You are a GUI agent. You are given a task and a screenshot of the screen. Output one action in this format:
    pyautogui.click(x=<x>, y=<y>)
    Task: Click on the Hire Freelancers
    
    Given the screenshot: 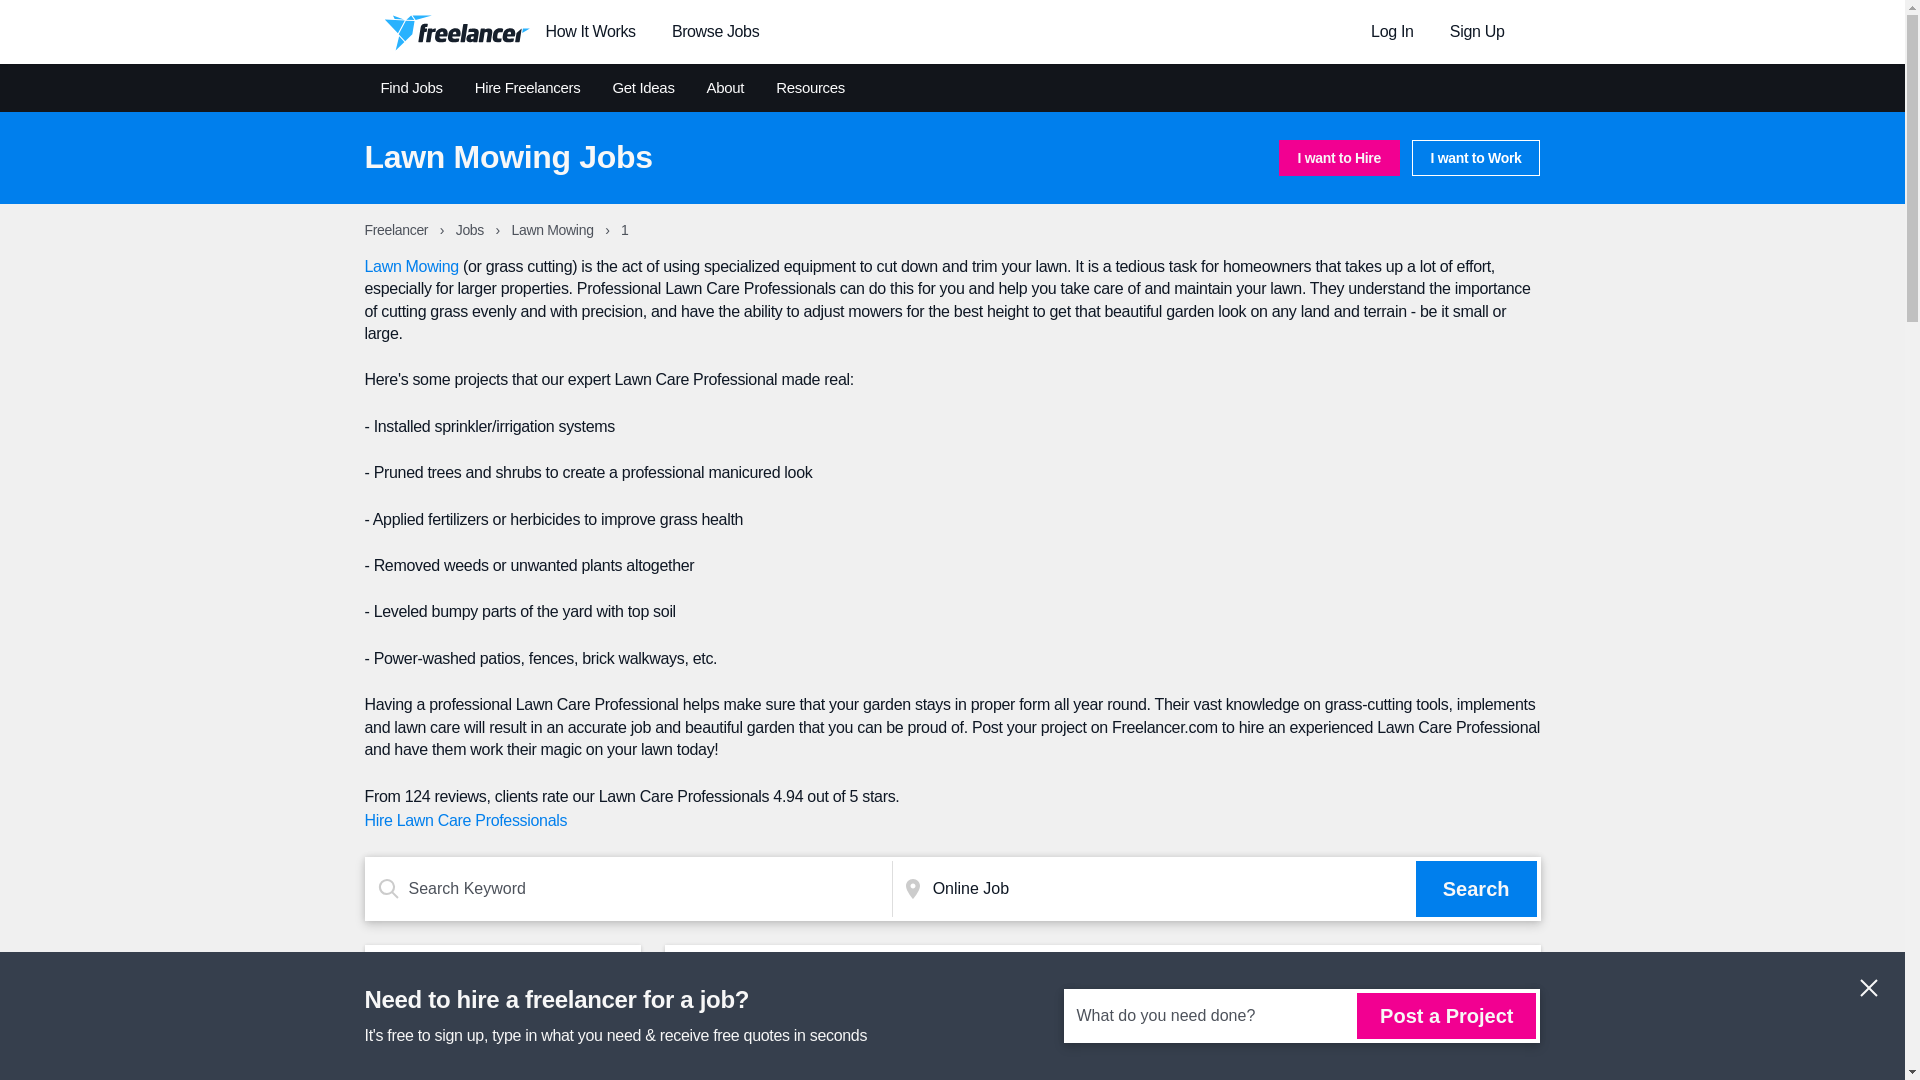 What is the action you would take?
    pyautogui.click(x=528, y=88)
    